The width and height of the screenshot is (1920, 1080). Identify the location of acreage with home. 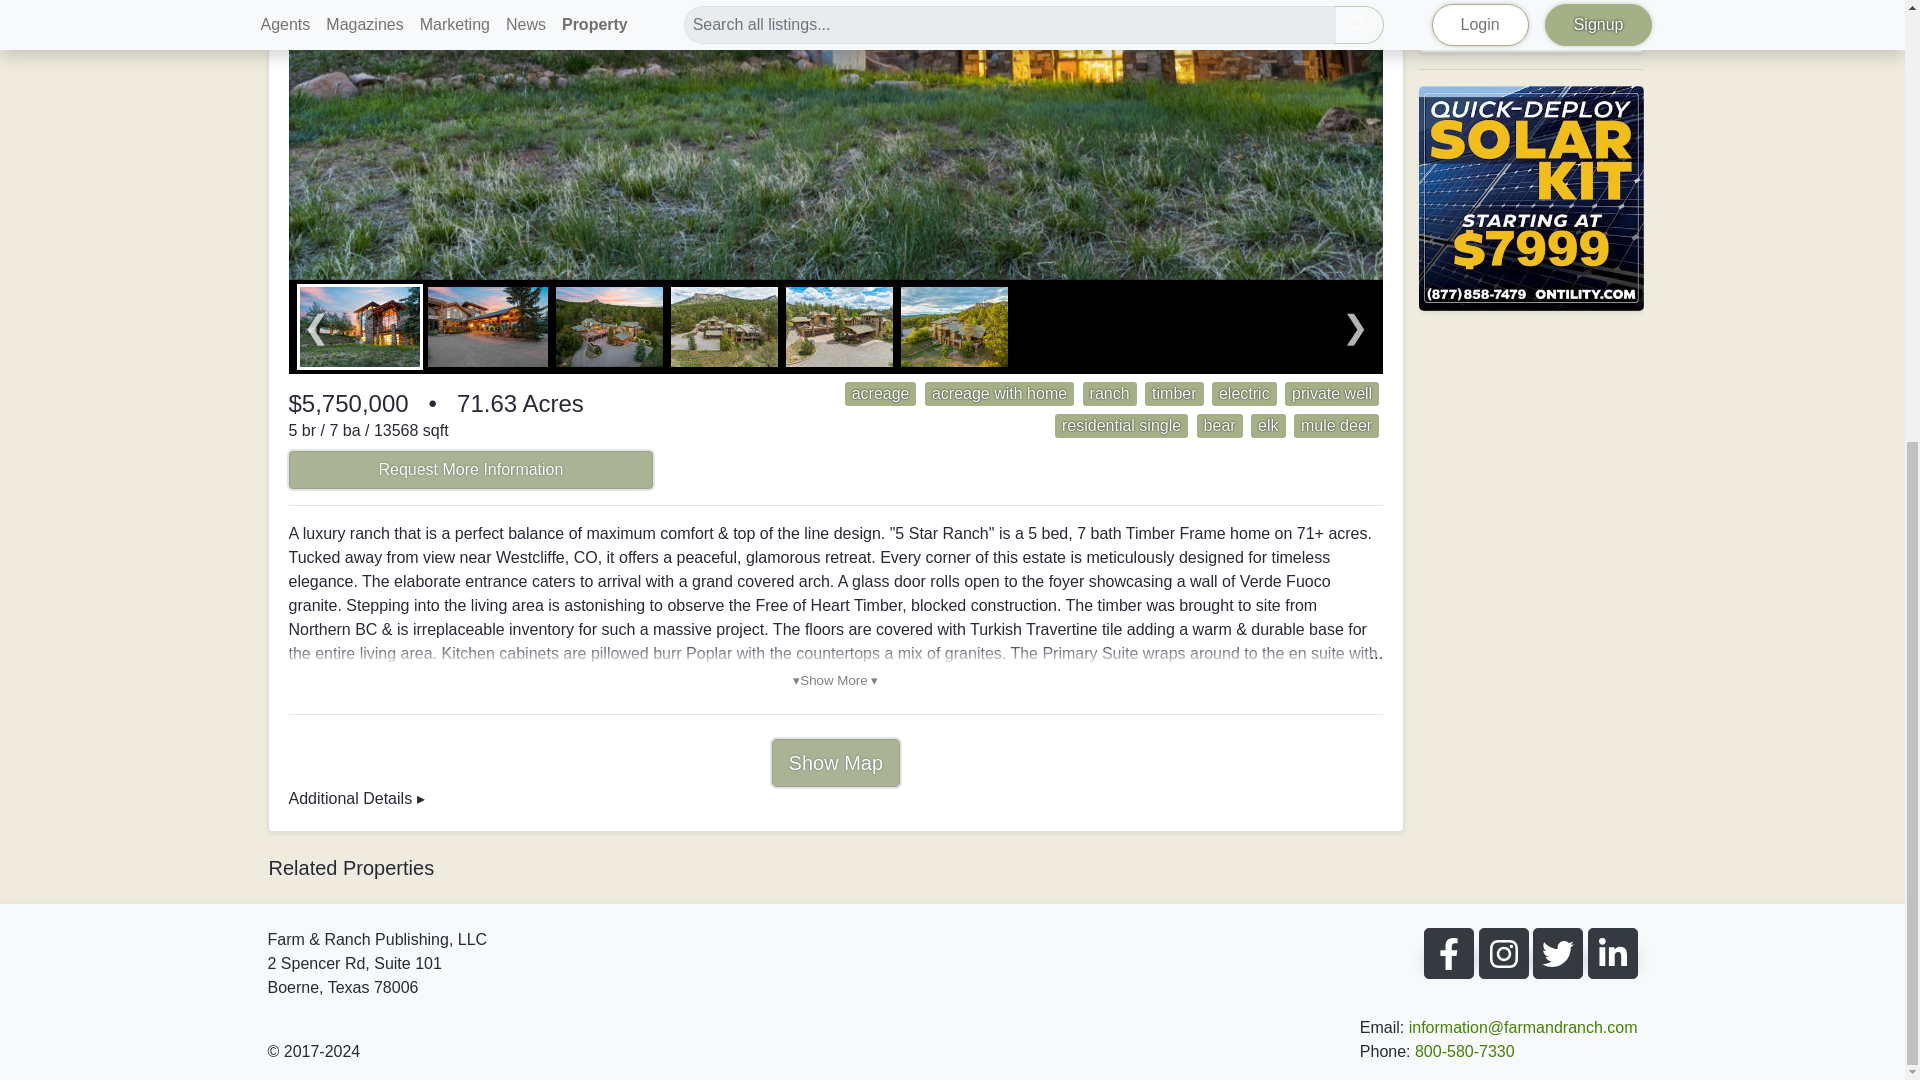
(999, 394).